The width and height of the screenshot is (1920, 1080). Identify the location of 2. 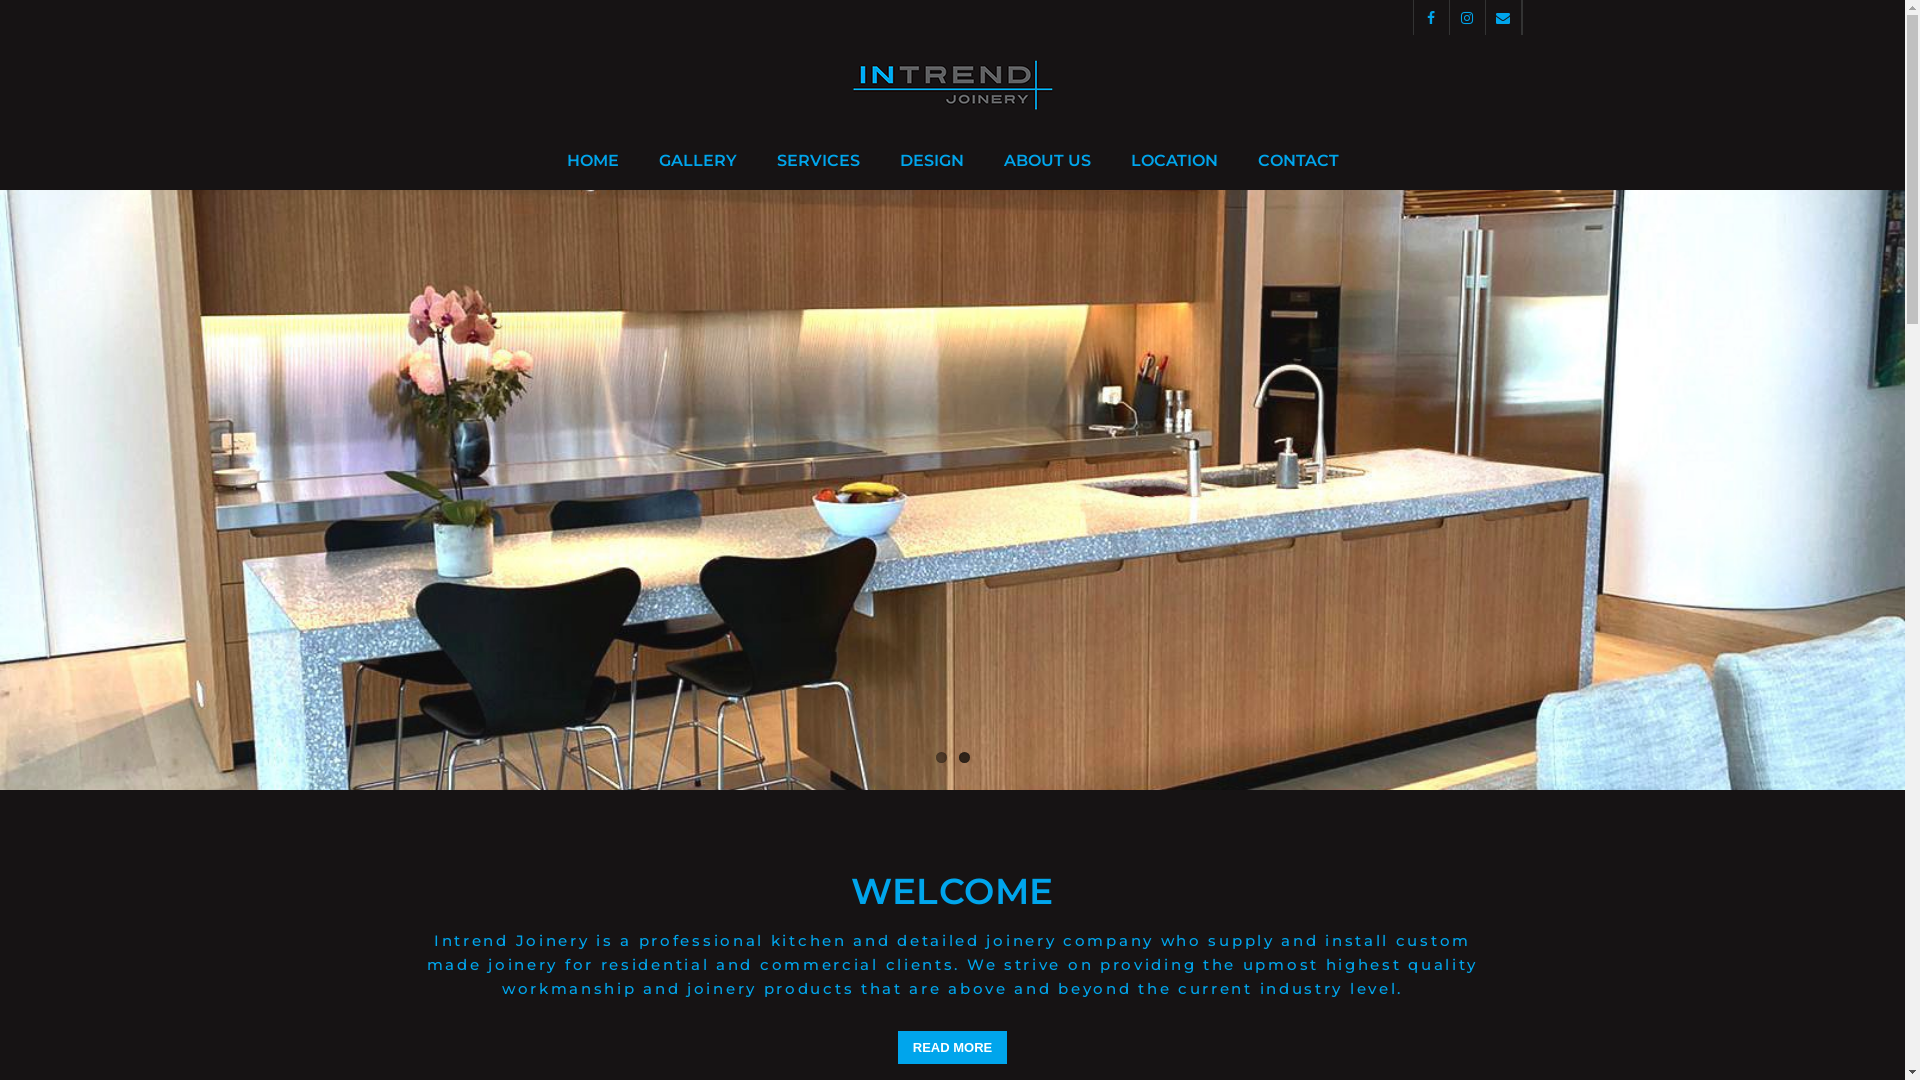
(963, 758).